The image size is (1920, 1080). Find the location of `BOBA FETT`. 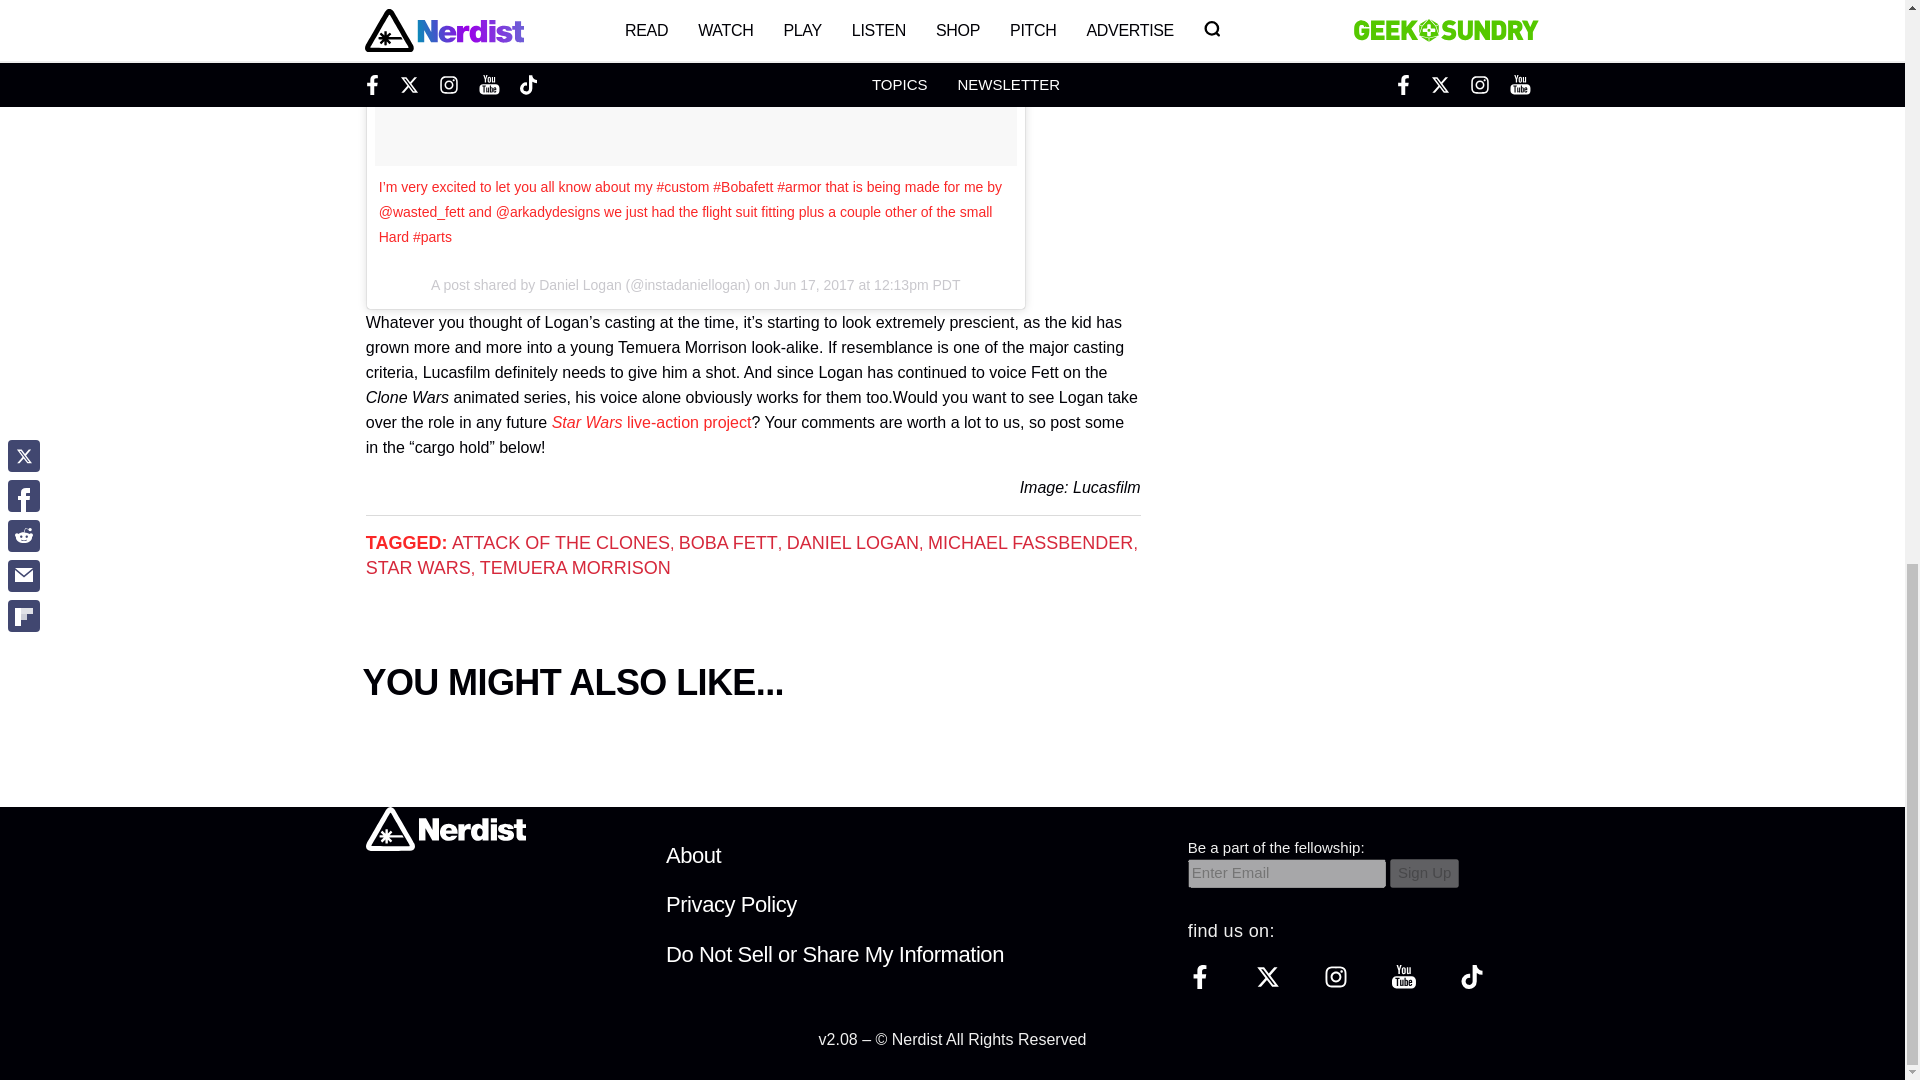

BOBA FETT is located at coordinates (728, 542).